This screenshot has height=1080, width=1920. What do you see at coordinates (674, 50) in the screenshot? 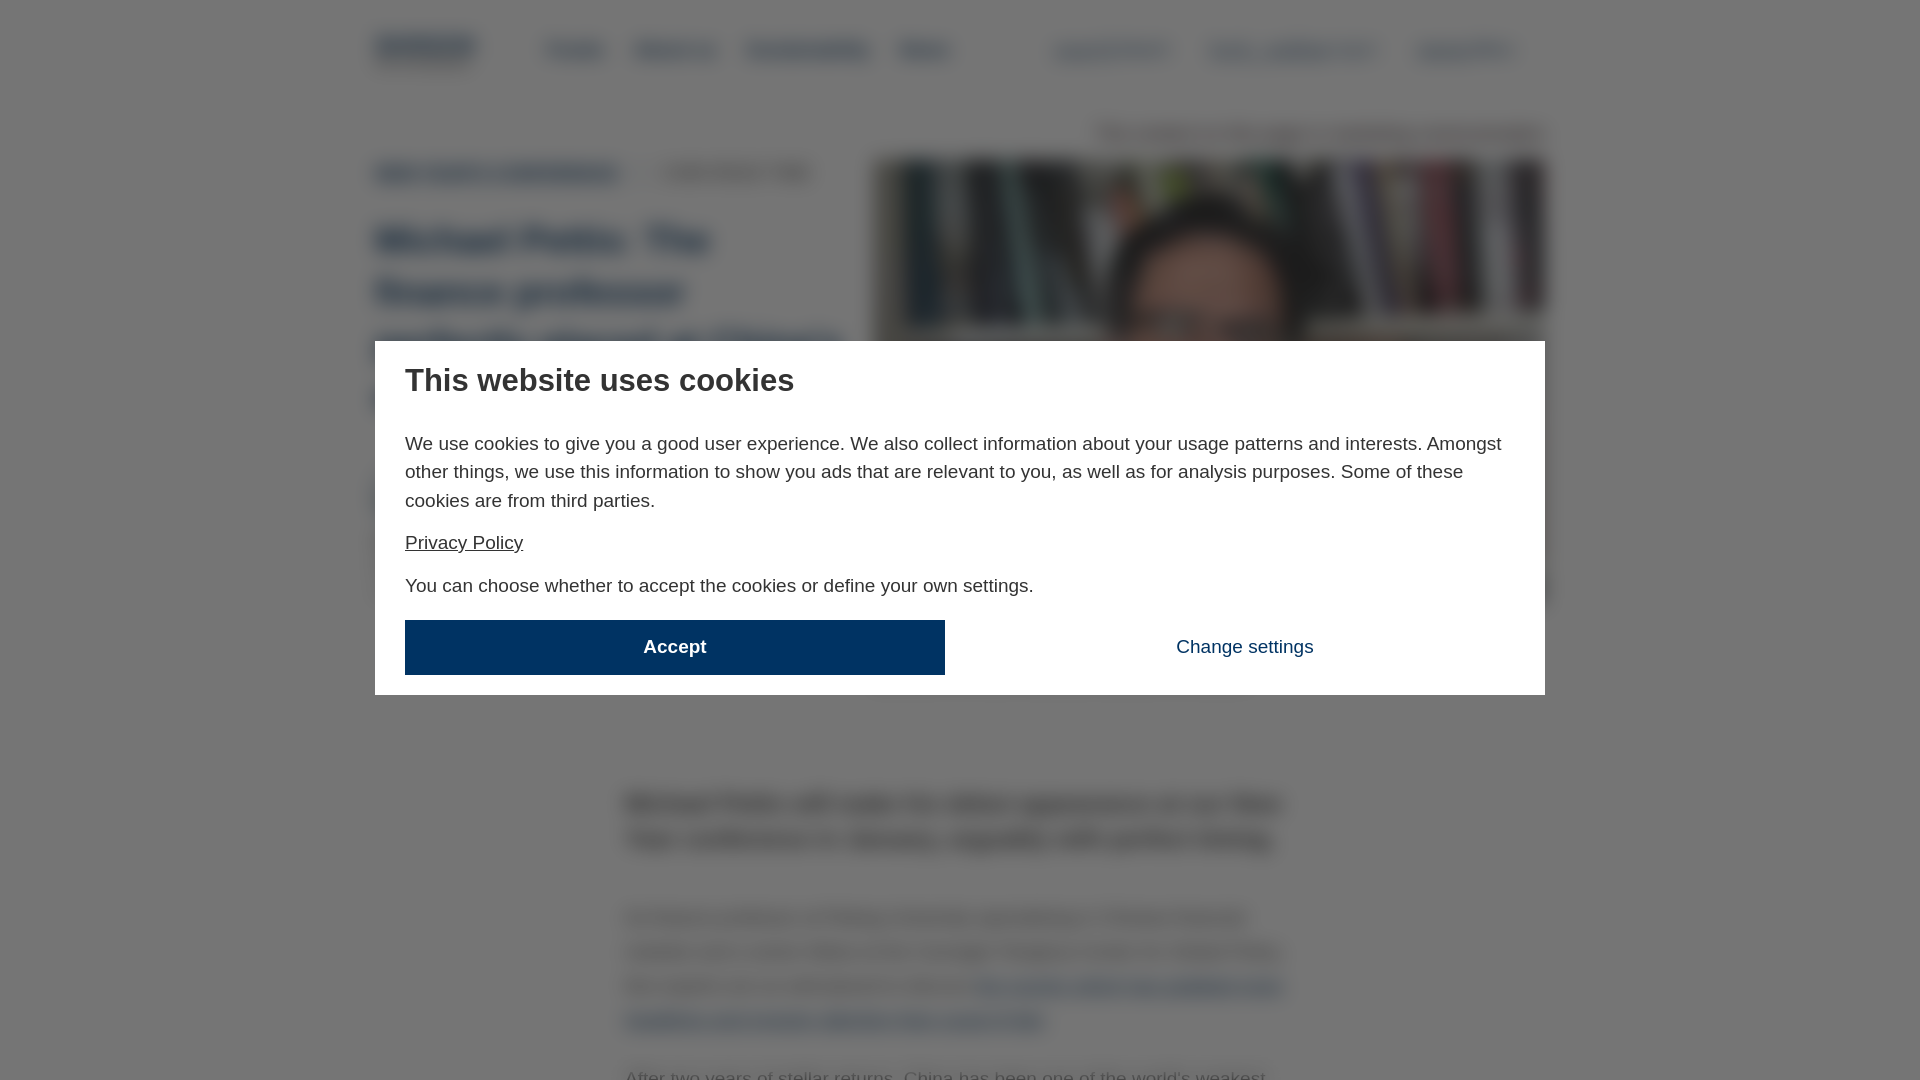
I see `About us` at bounding box center [674, 50].